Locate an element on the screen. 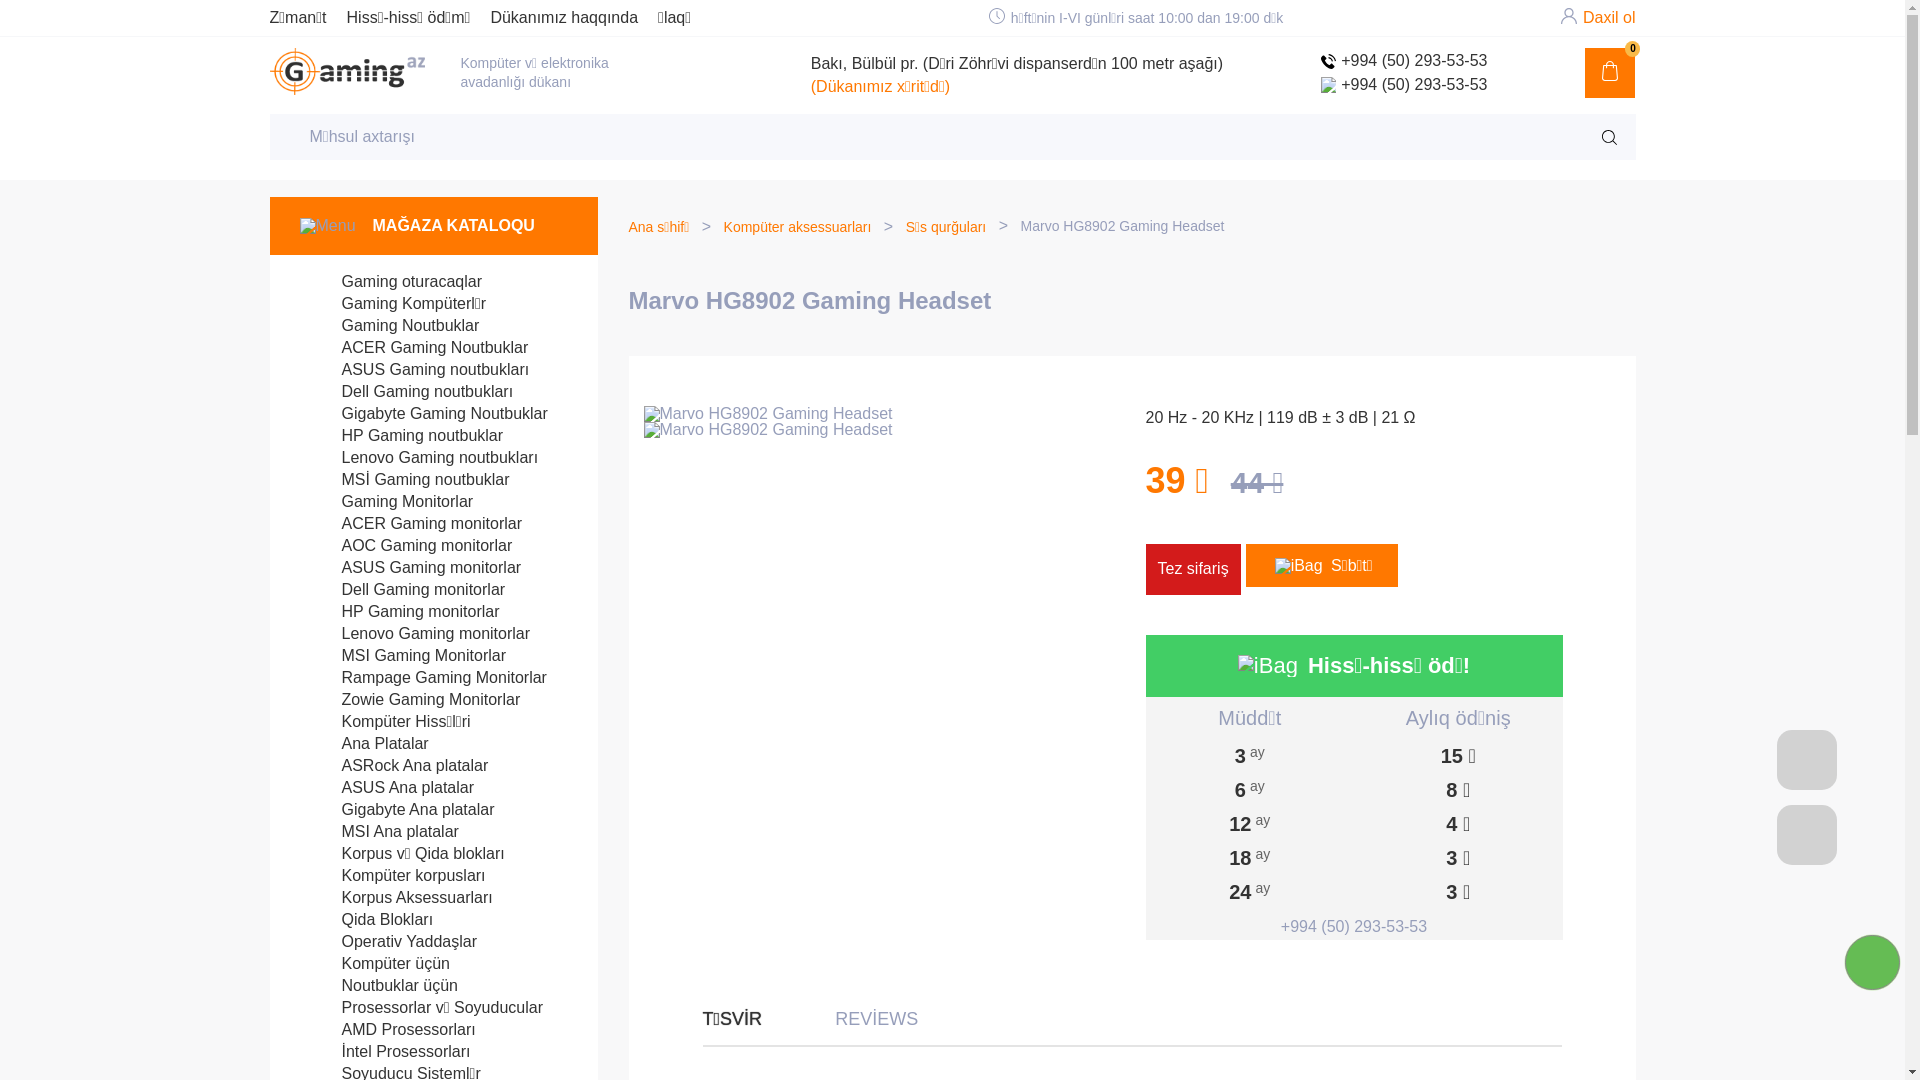 This screenshot has height=1080, width=1920. Zowie Gaming Monitorlar is located at coordinates (410, 700).